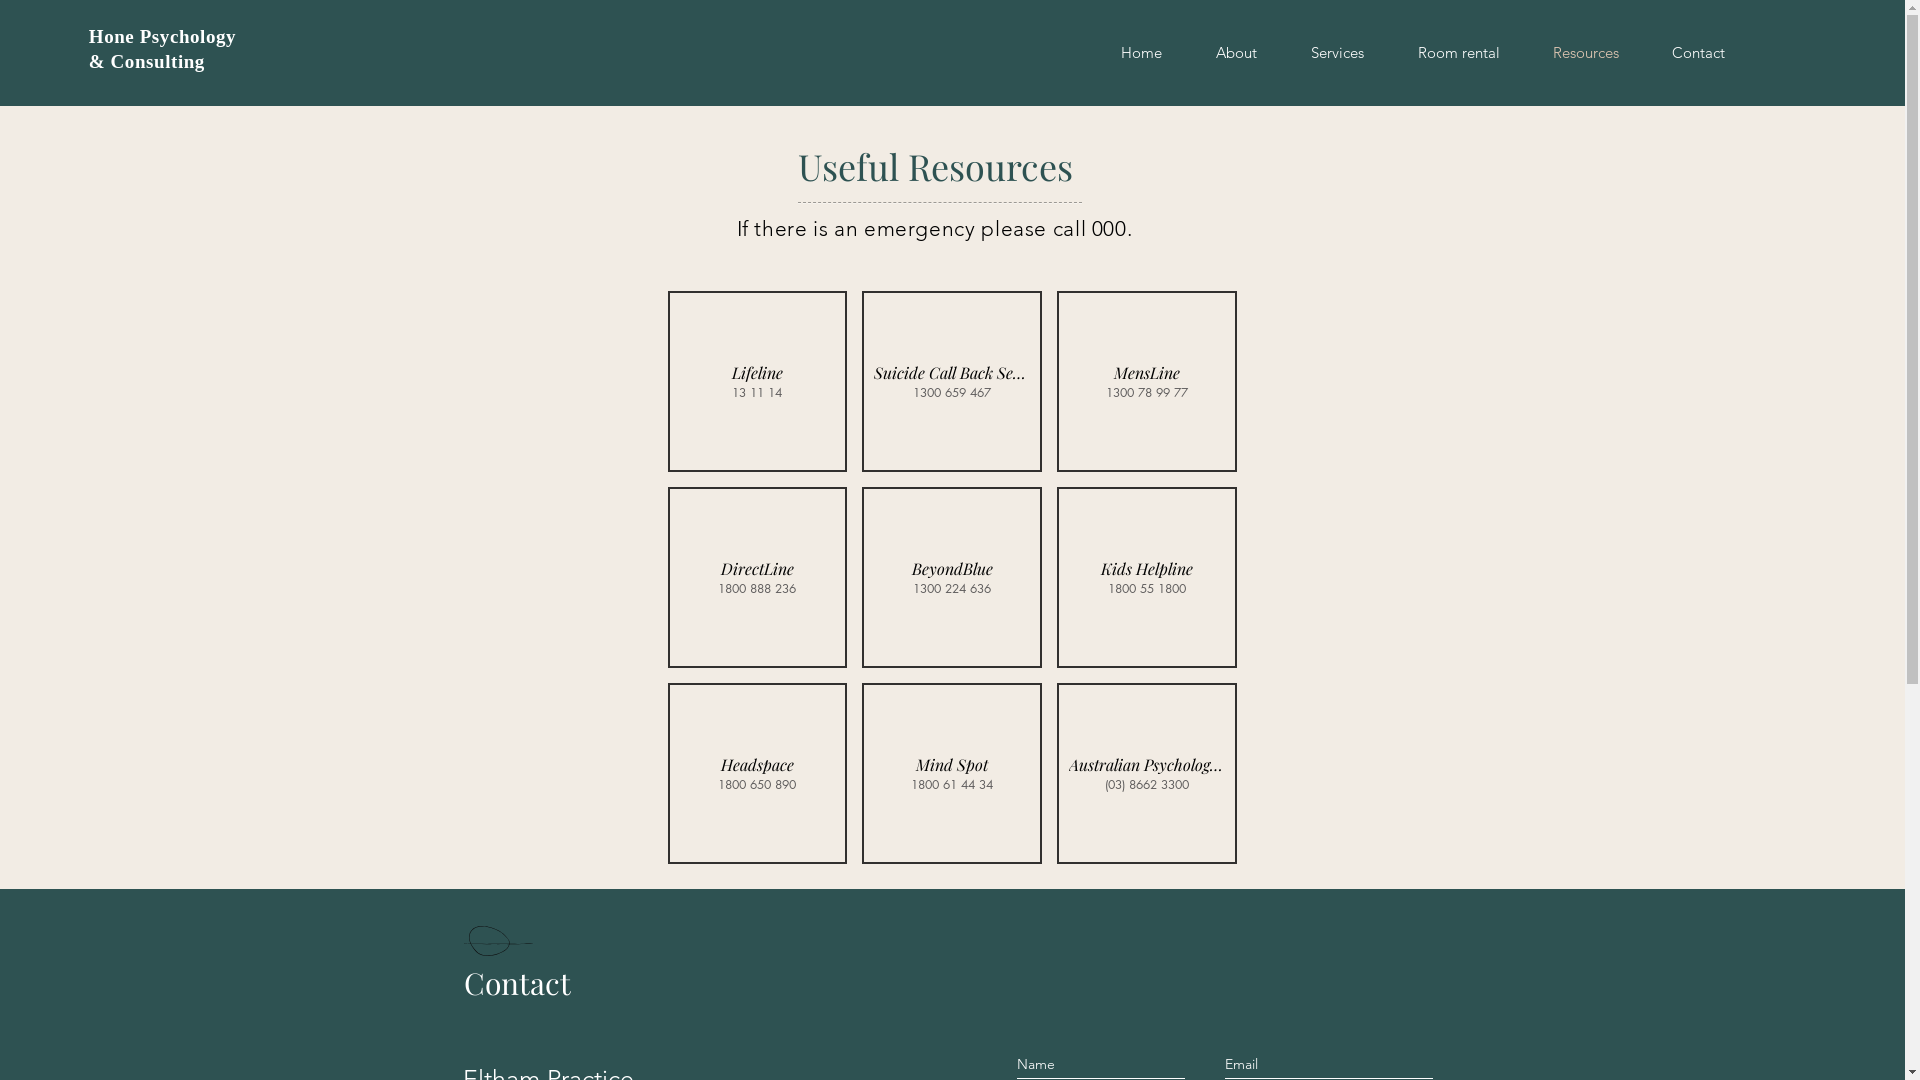  What do you see at coordinates (1338, 53) in the screenshot?
I see `Services` at bounding box center [1338, 53].